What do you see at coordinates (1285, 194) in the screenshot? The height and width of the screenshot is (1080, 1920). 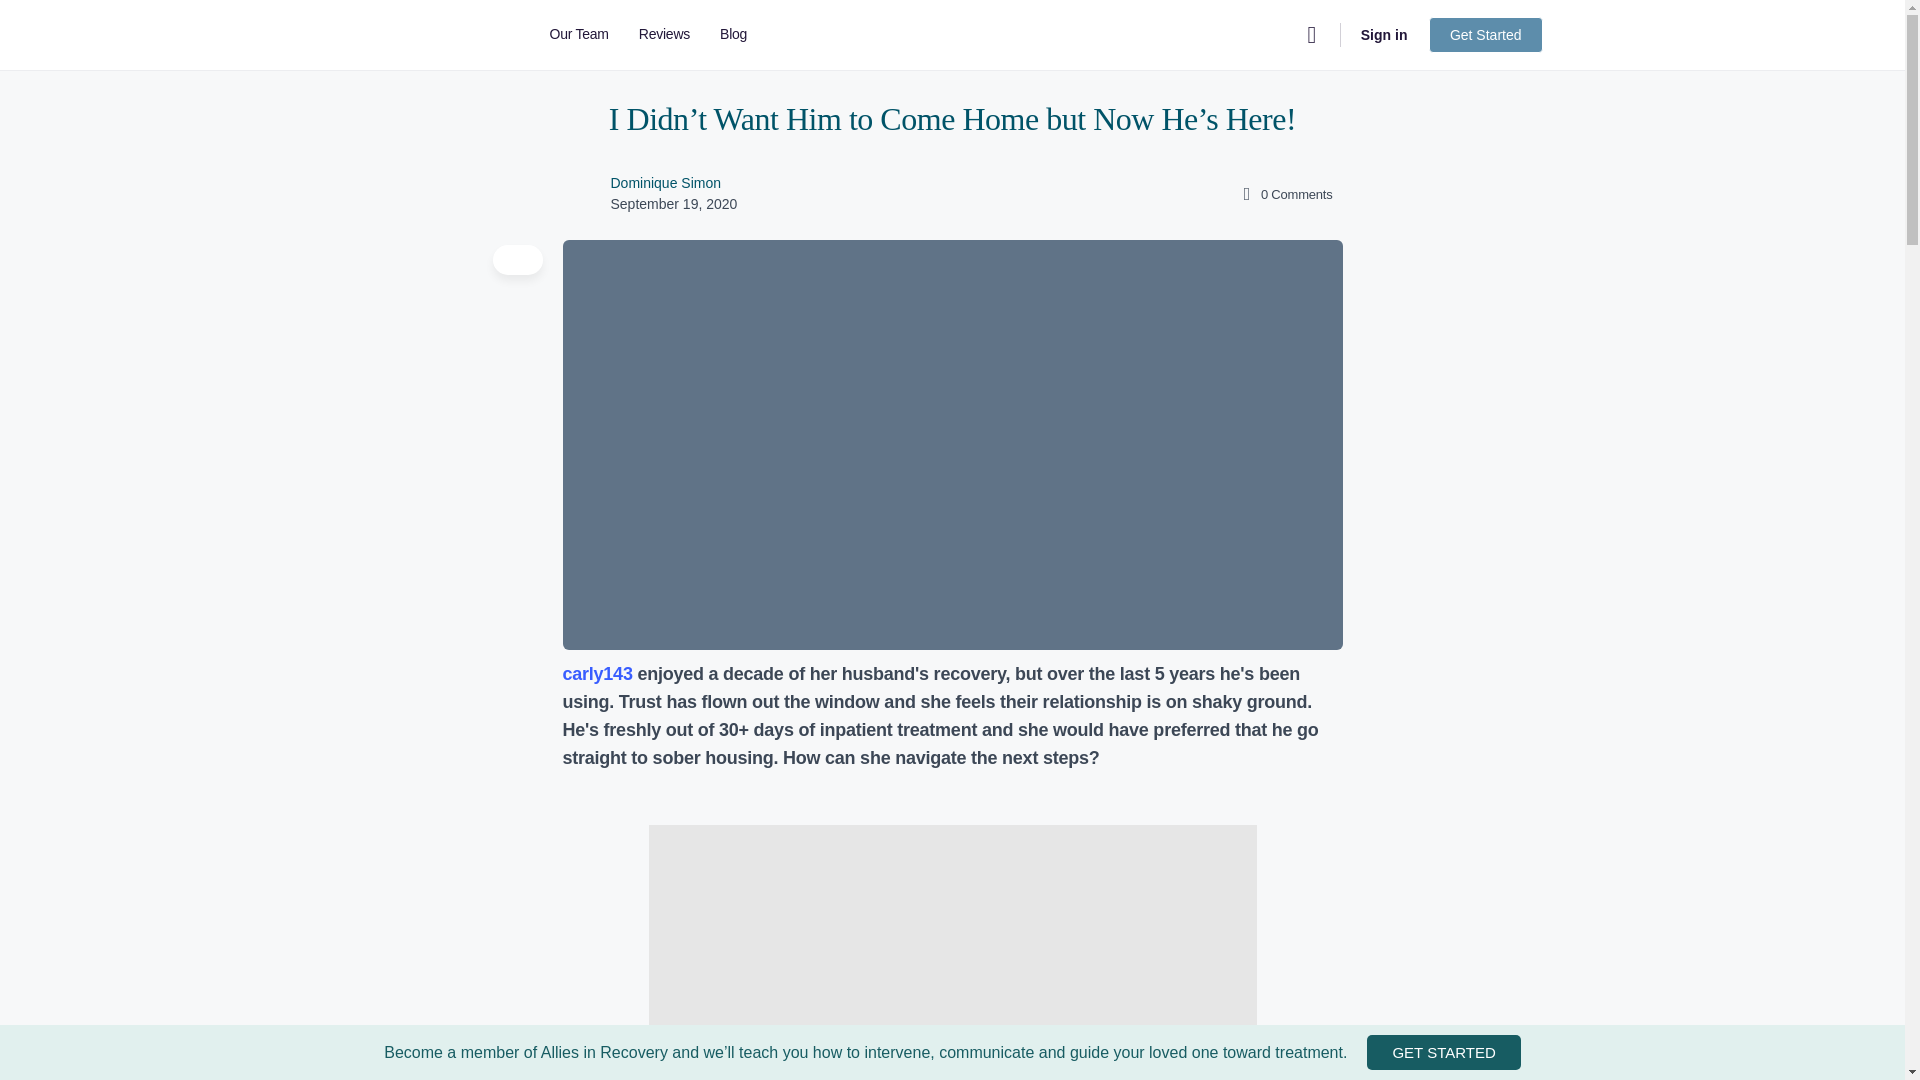 I see `0 Comments` at bounding box center [1285, 194].